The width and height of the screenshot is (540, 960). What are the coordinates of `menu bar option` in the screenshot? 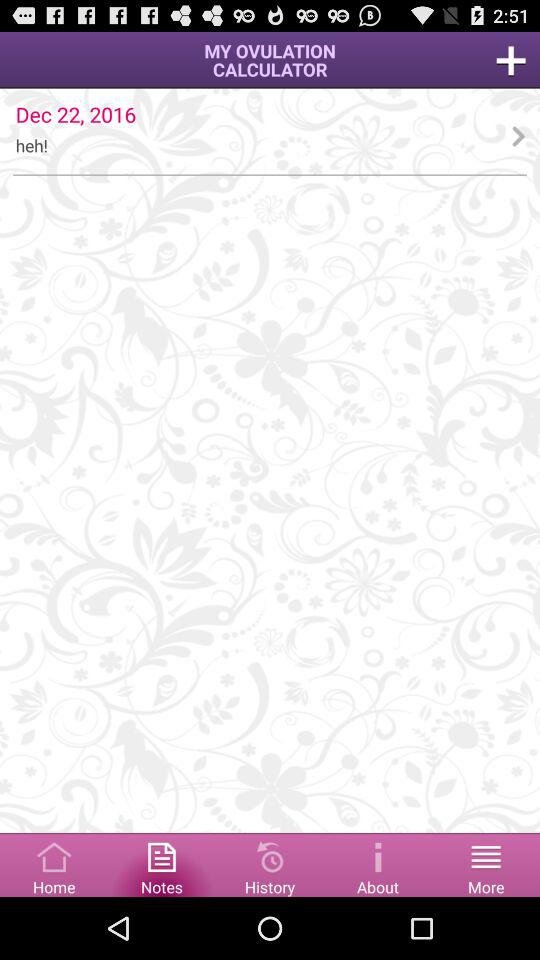 It's located at (486, 864).